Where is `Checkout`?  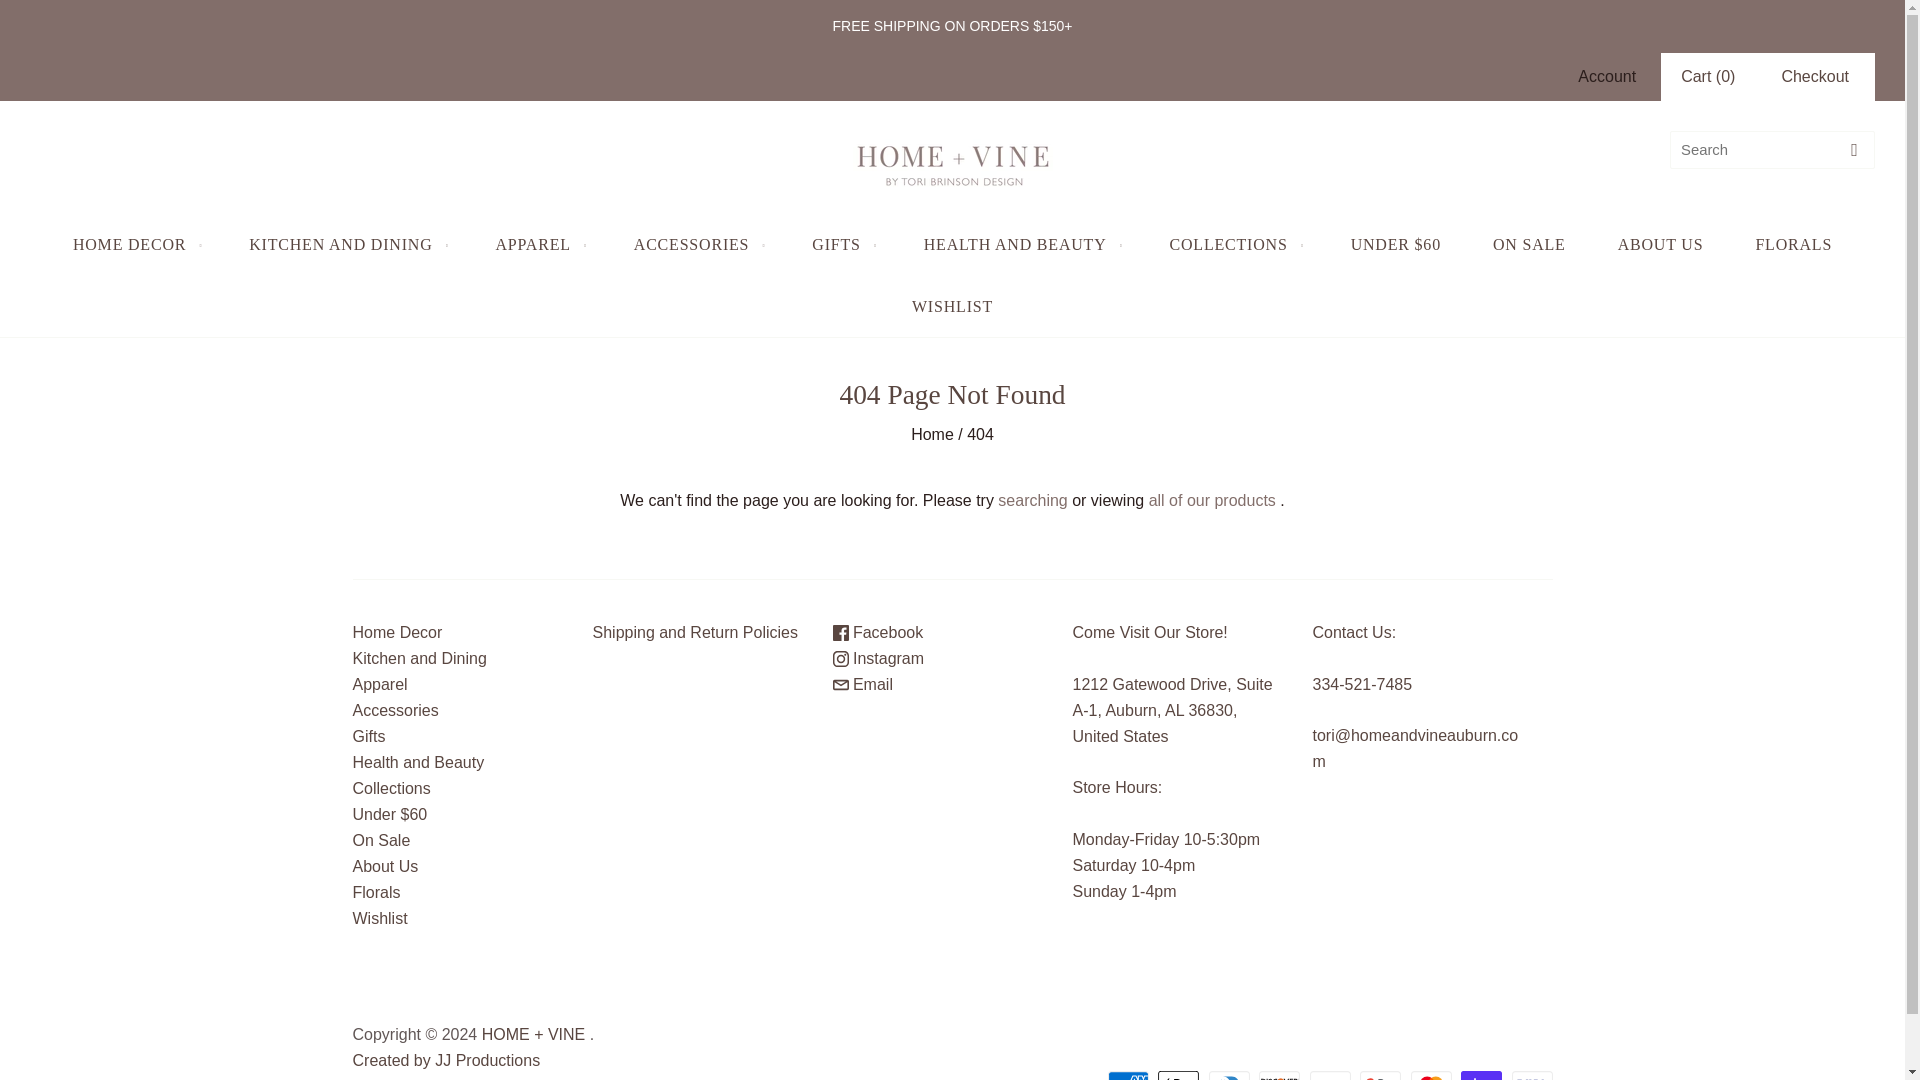 Checkout is located at coordinates (1814, 76).